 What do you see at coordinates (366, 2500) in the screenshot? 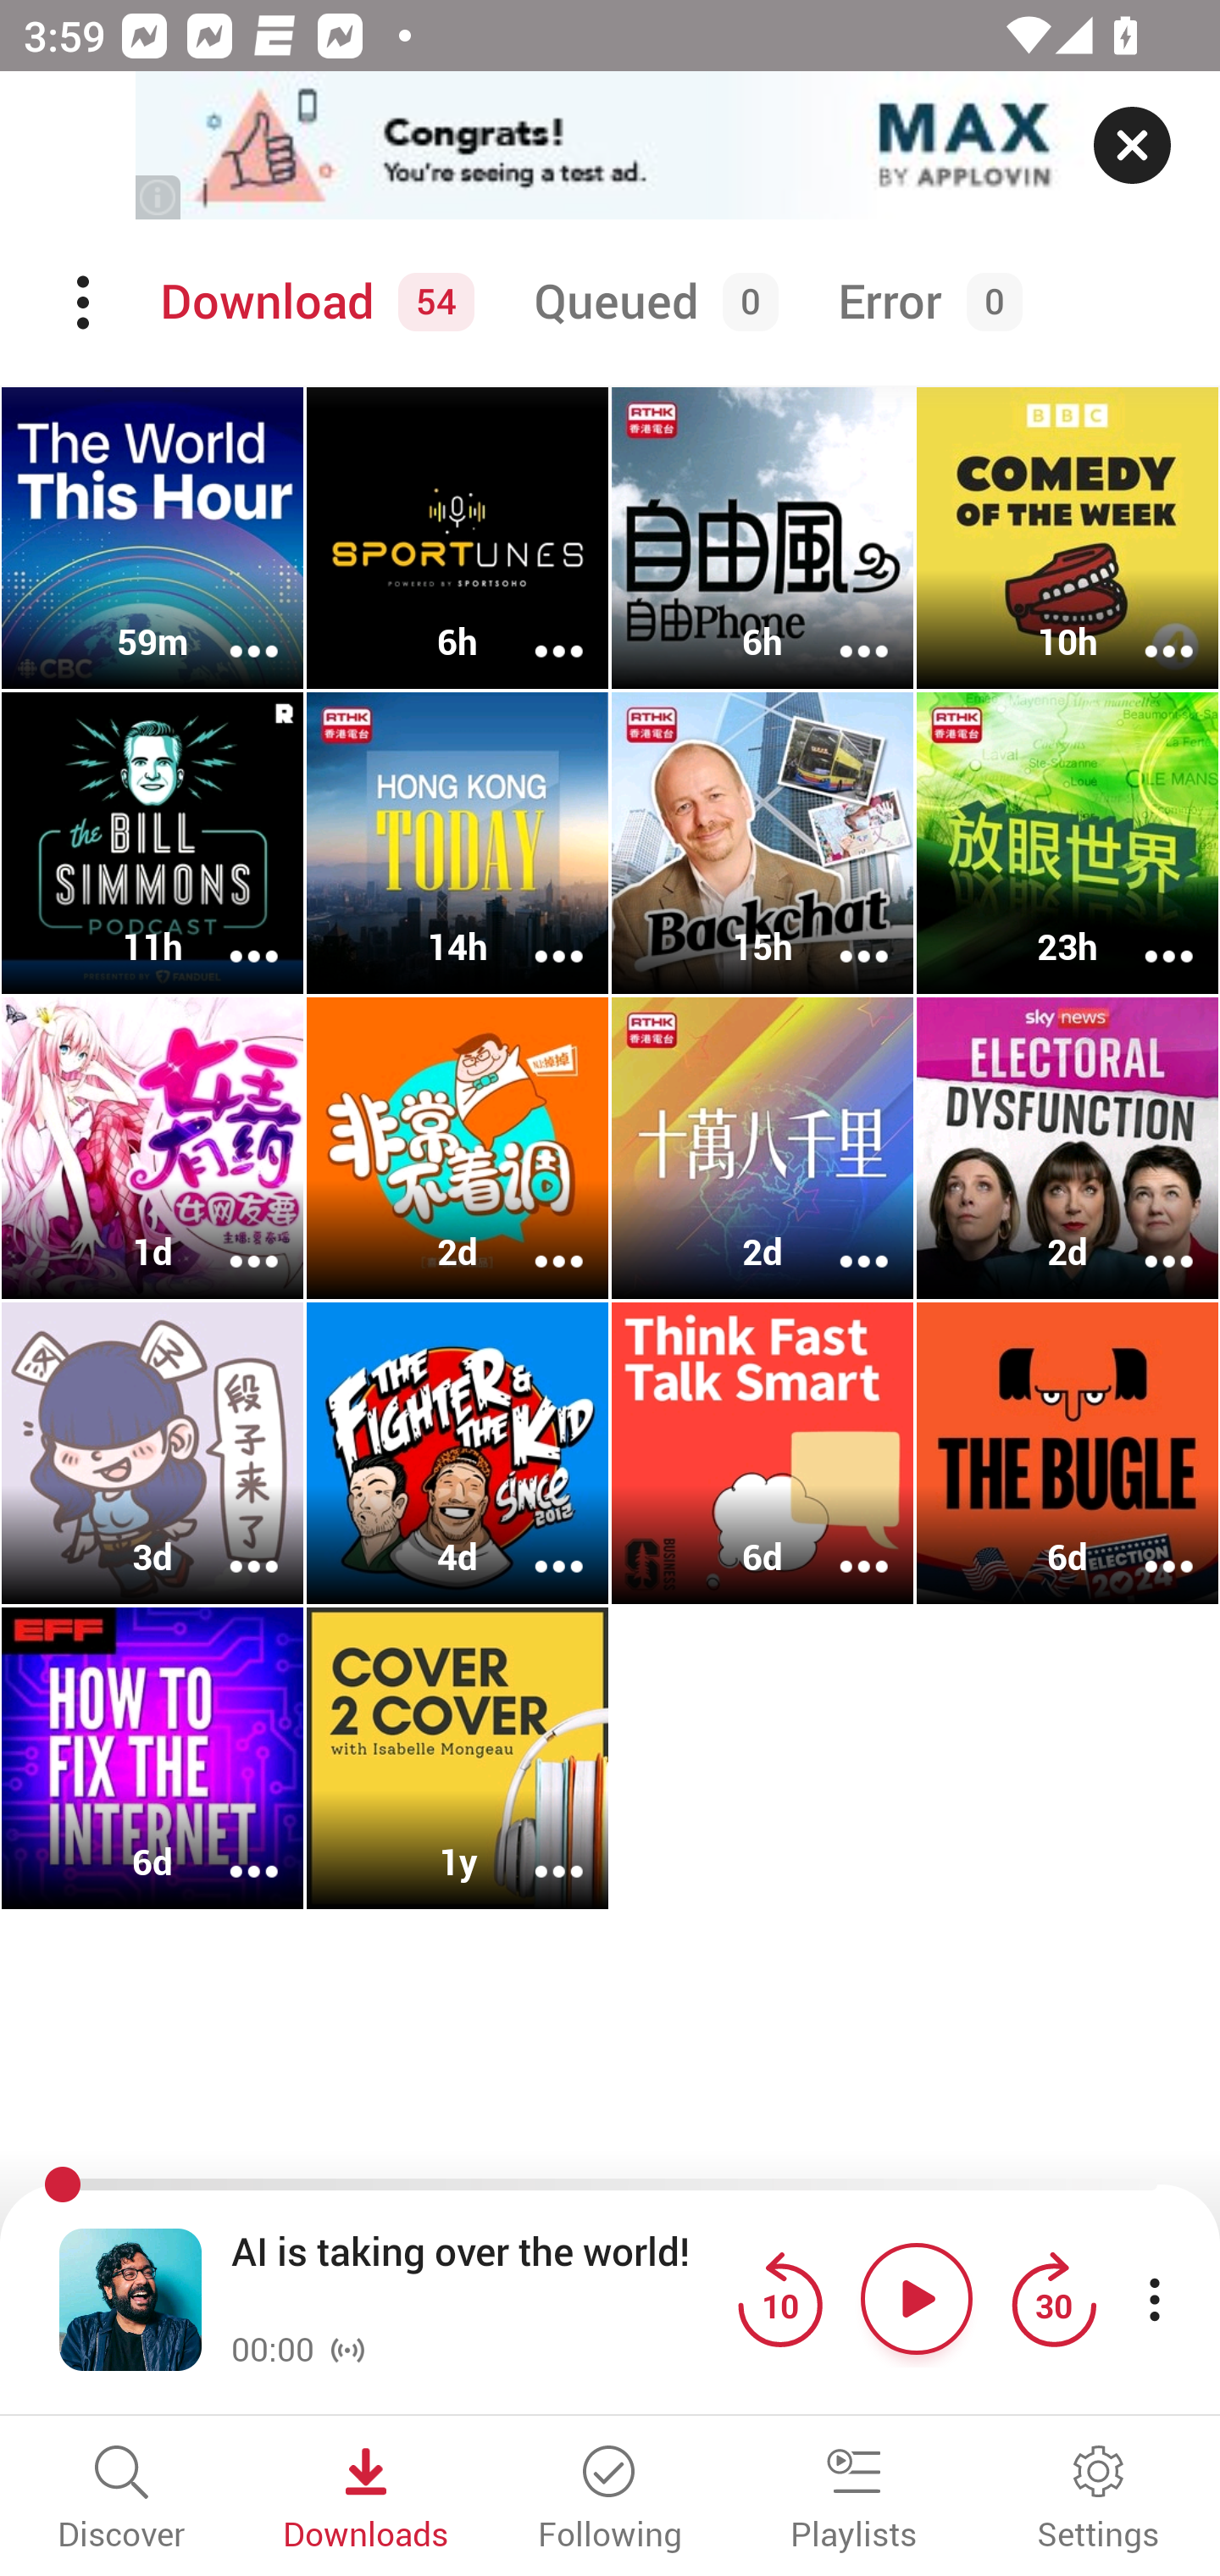
I see `Downloads` at bounding box center [366, 2500].